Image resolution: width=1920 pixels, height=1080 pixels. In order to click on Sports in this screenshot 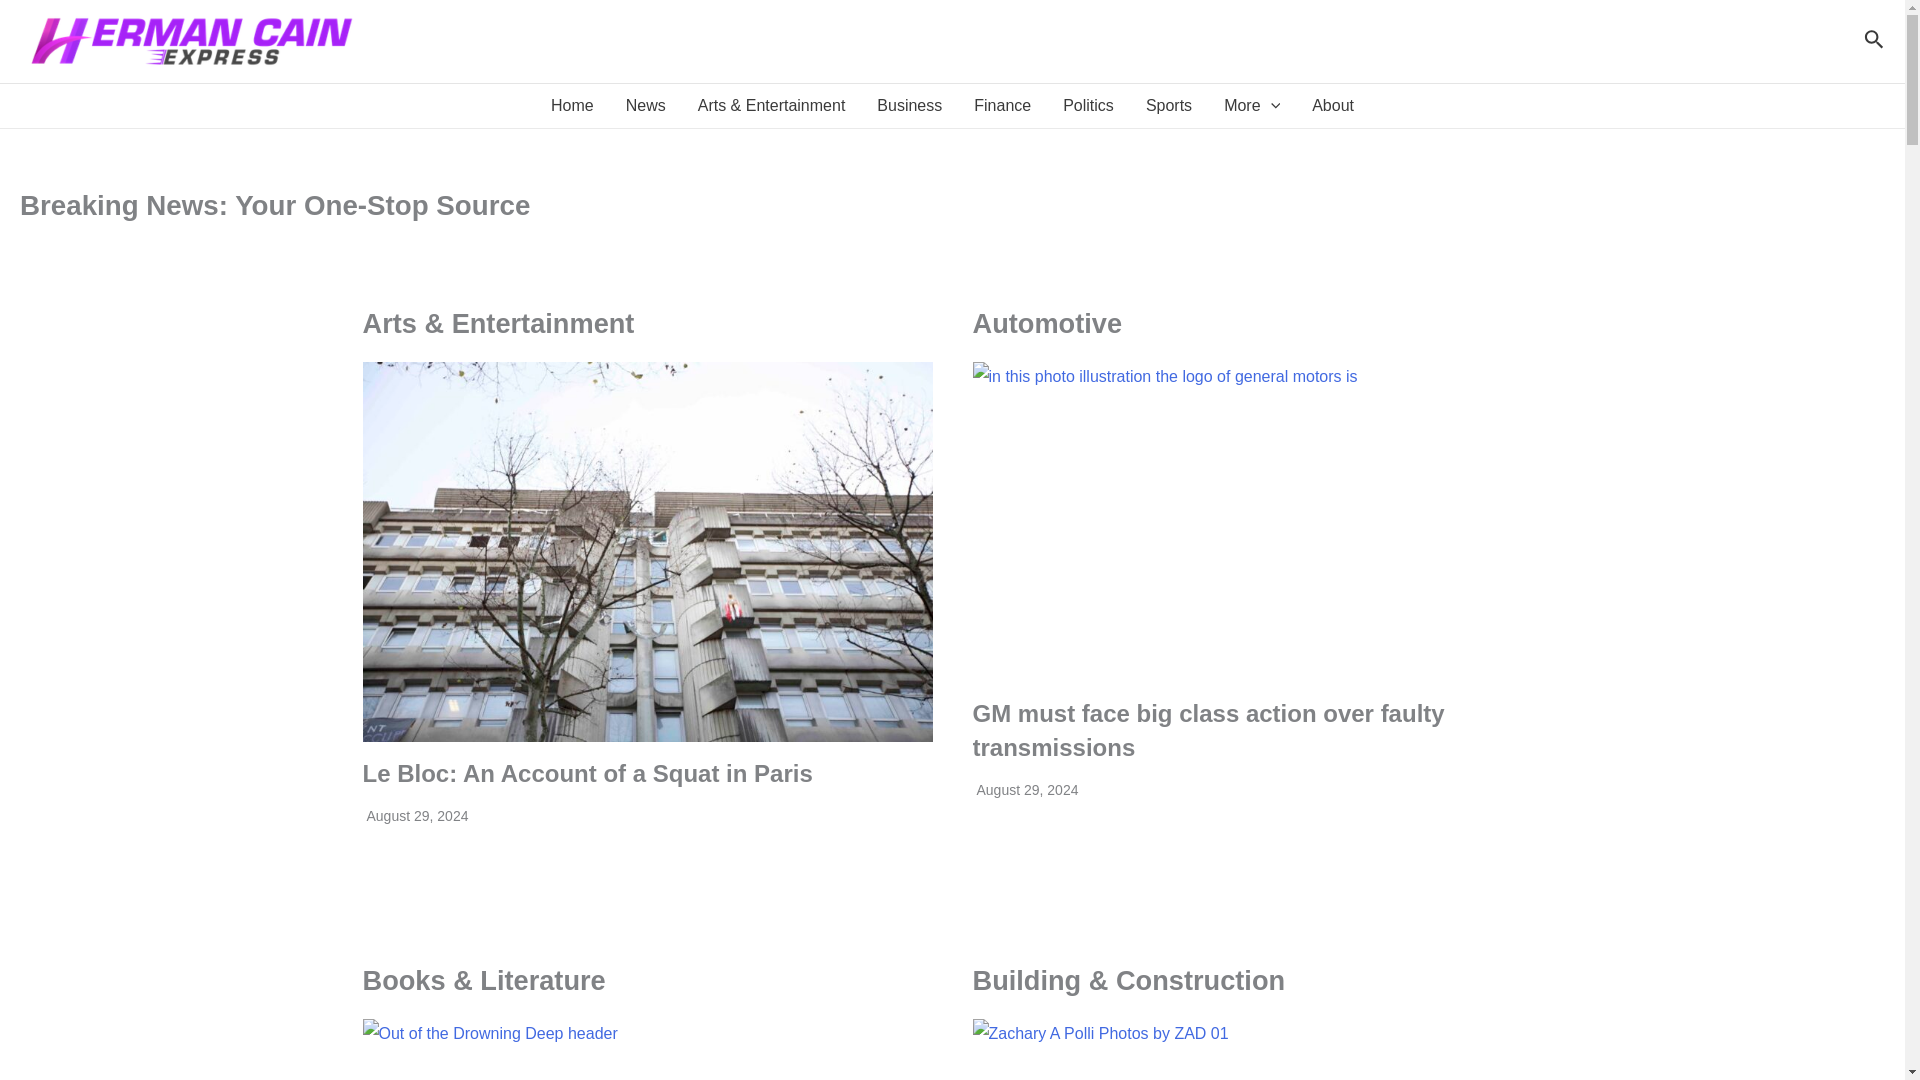, I will do `click(1168, 106)`.